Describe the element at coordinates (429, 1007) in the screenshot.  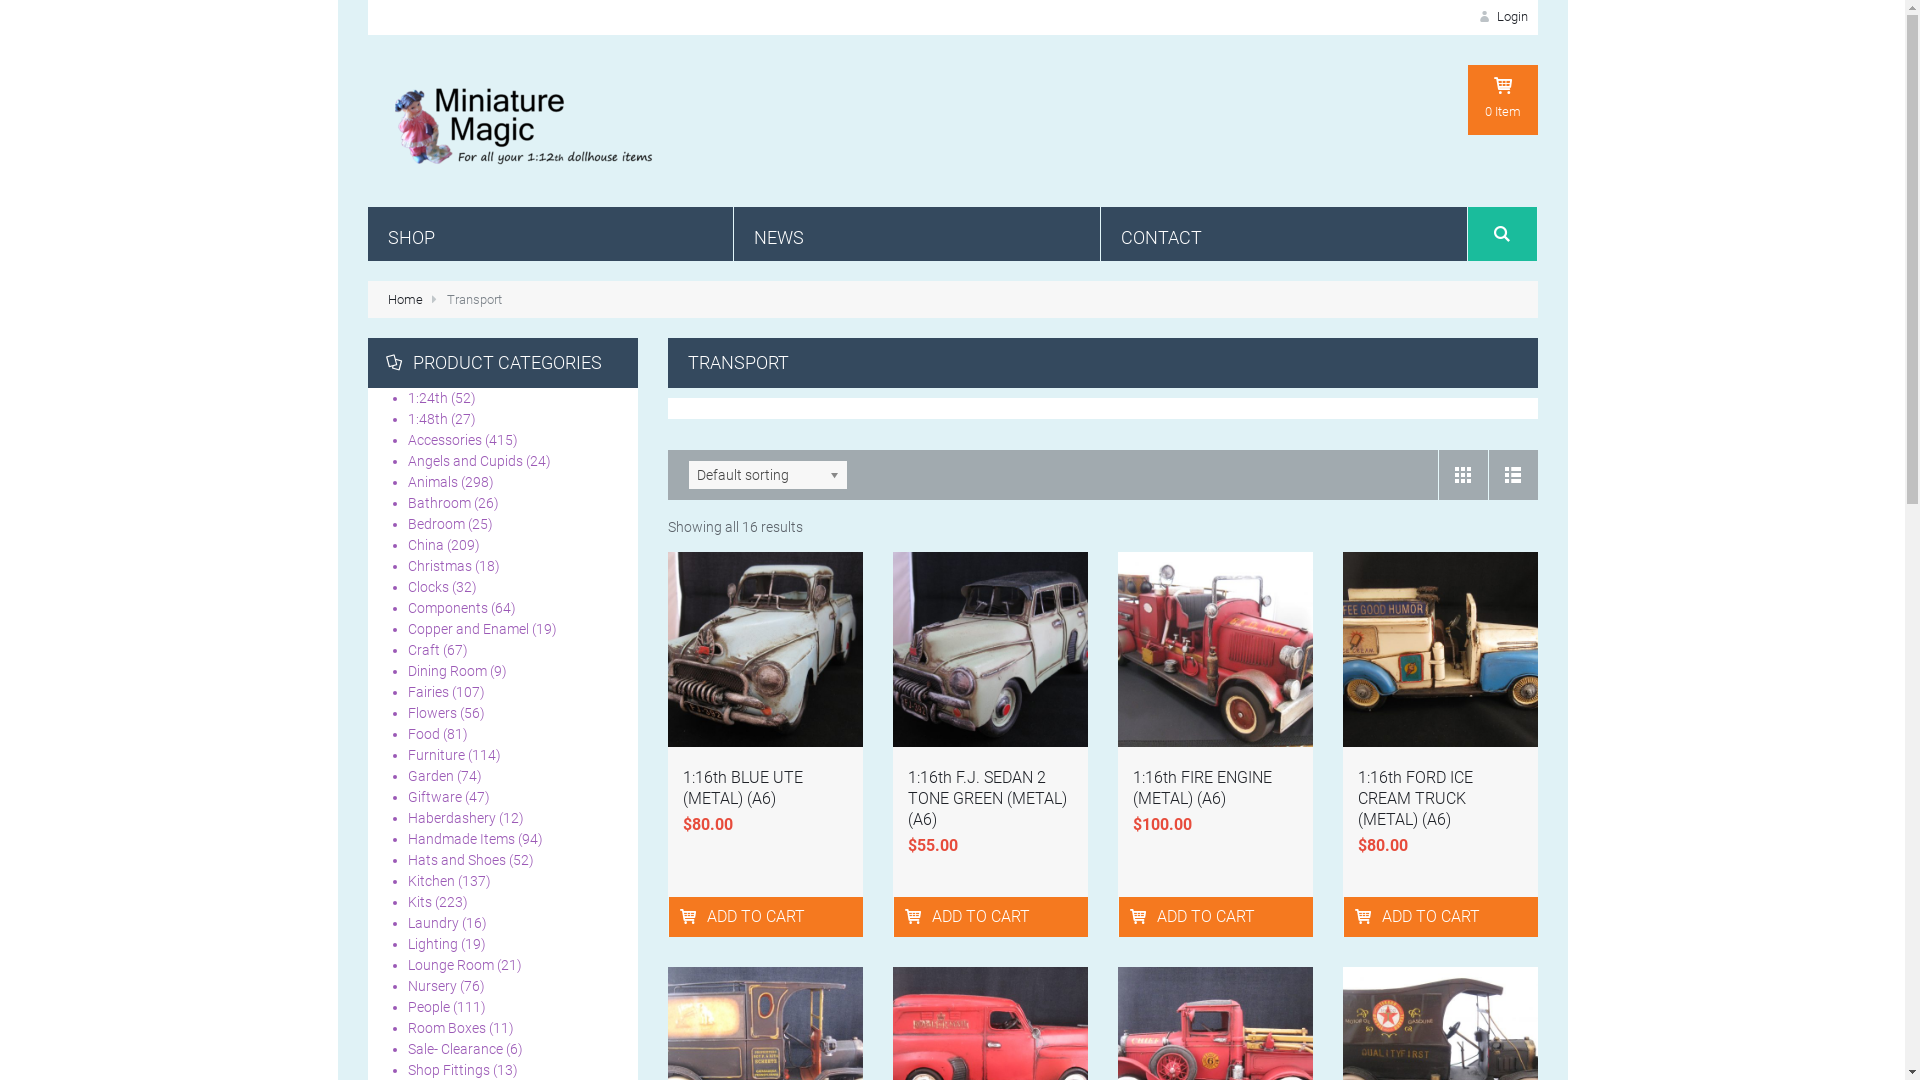
I see `People` at that location.